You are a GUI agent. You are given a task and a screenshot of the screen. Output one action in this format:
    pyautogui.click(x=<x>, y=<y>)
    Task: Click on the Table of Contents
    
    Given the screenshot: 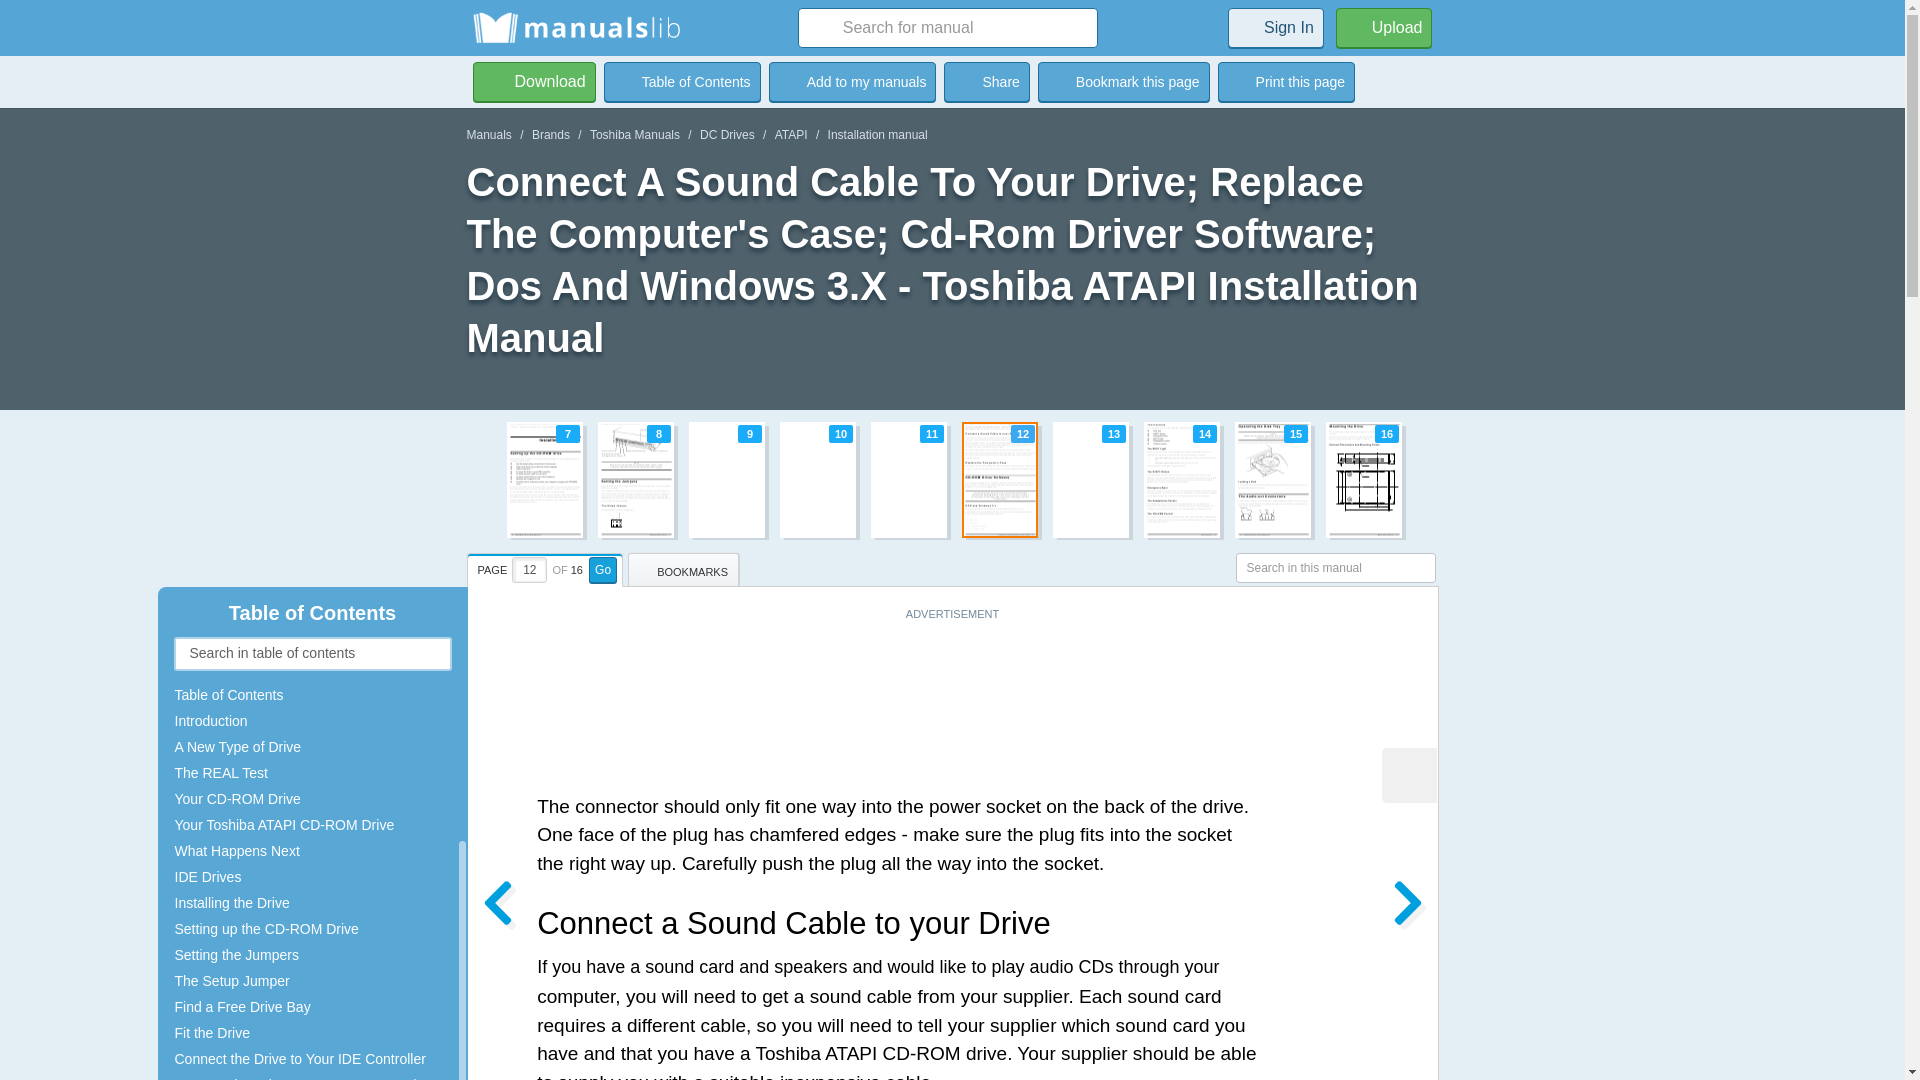 What is the action you would take?
    pyautogui.click(x=682, y=81)
    